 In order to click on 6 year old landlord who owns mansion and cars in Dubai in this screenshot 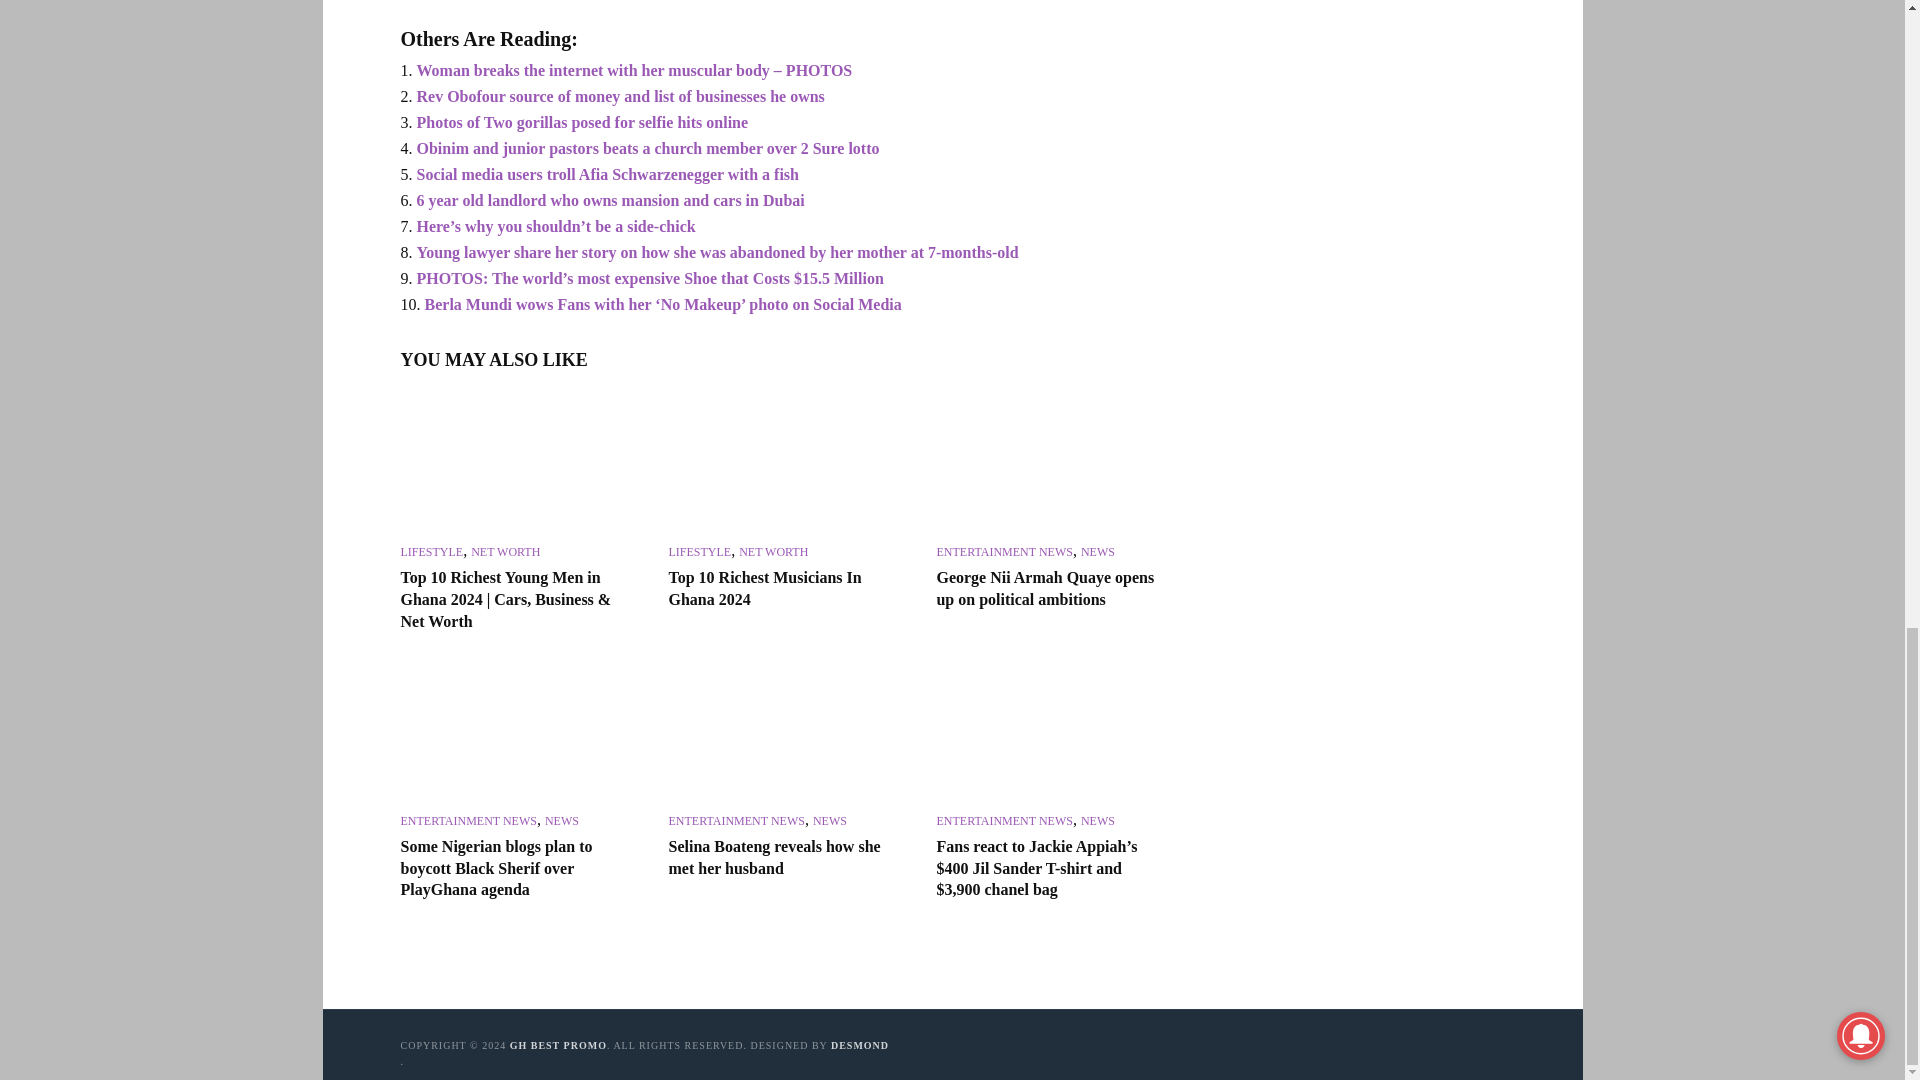, I will do `click(610, 200)`.